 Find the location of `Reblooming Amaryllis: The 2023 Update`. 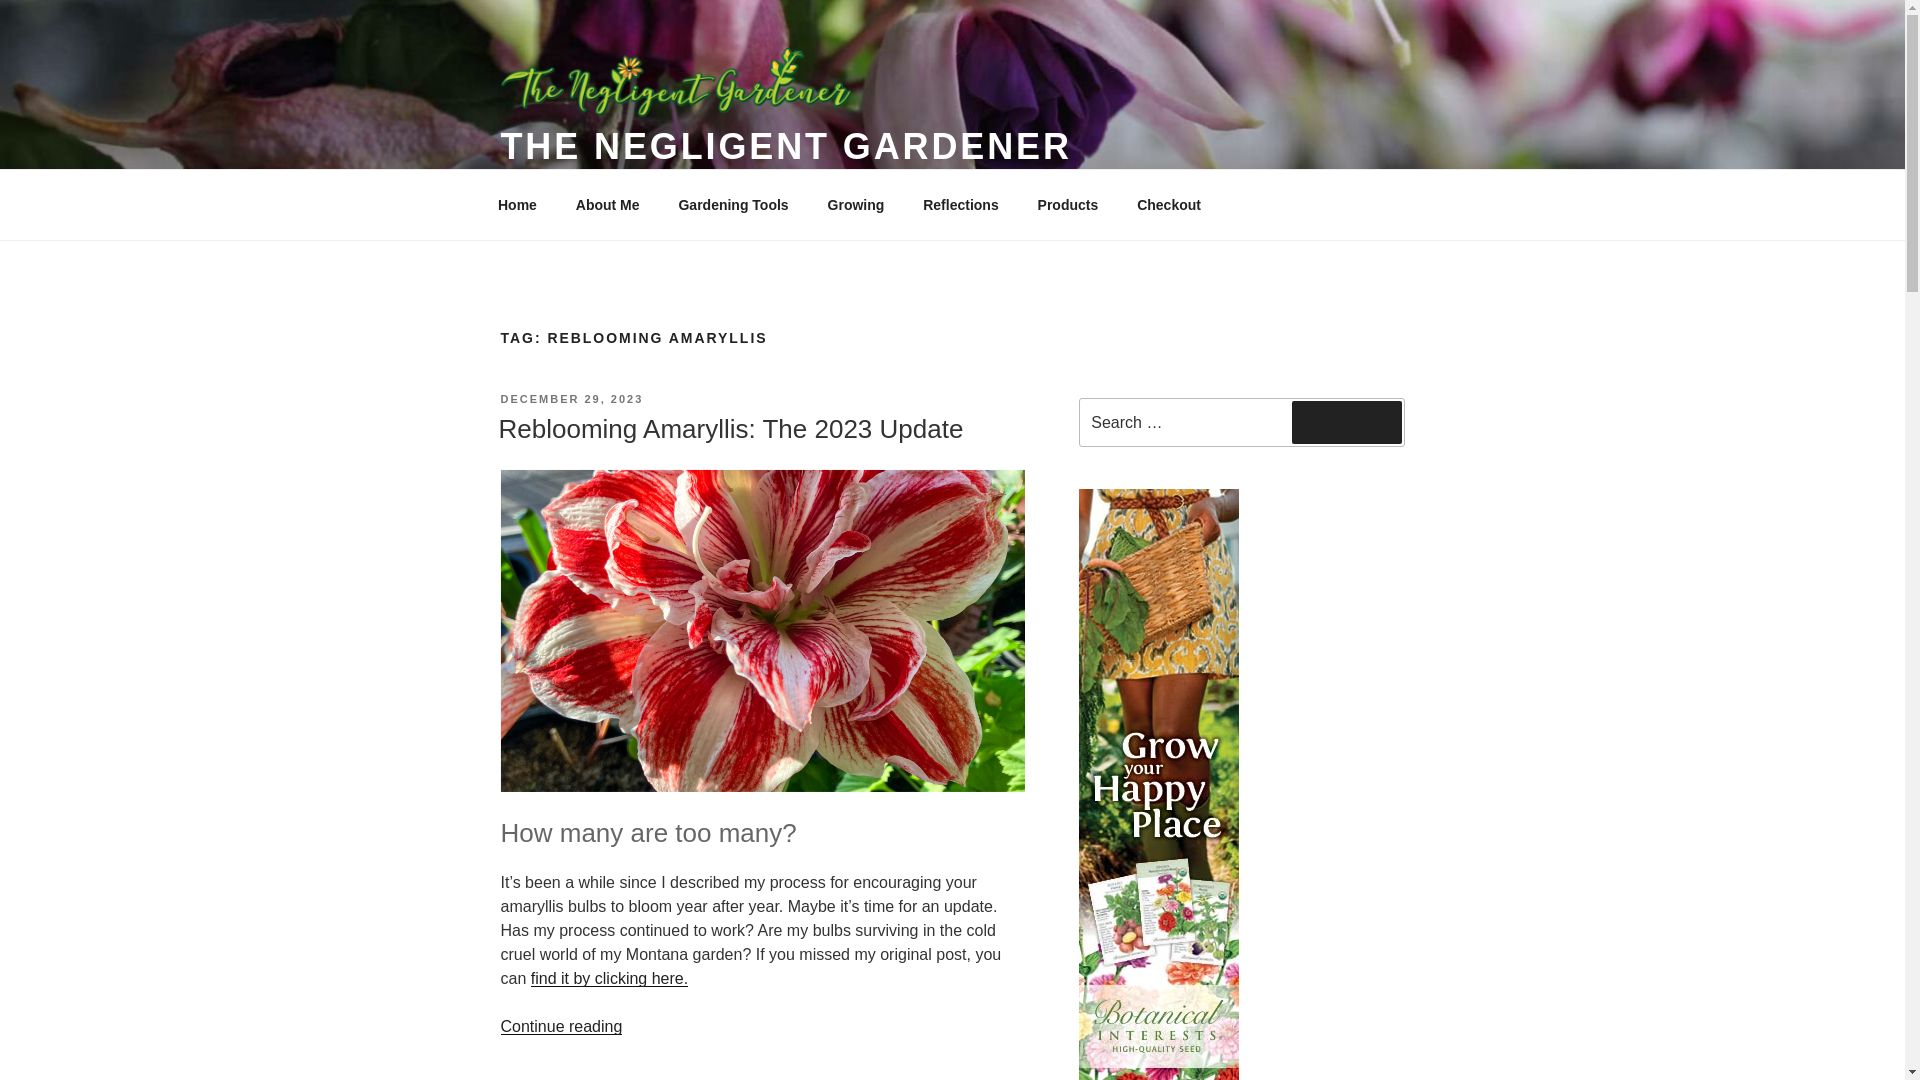

Reblooming Amaryllis: The 2023 Update is located at coordinates (730, 428).